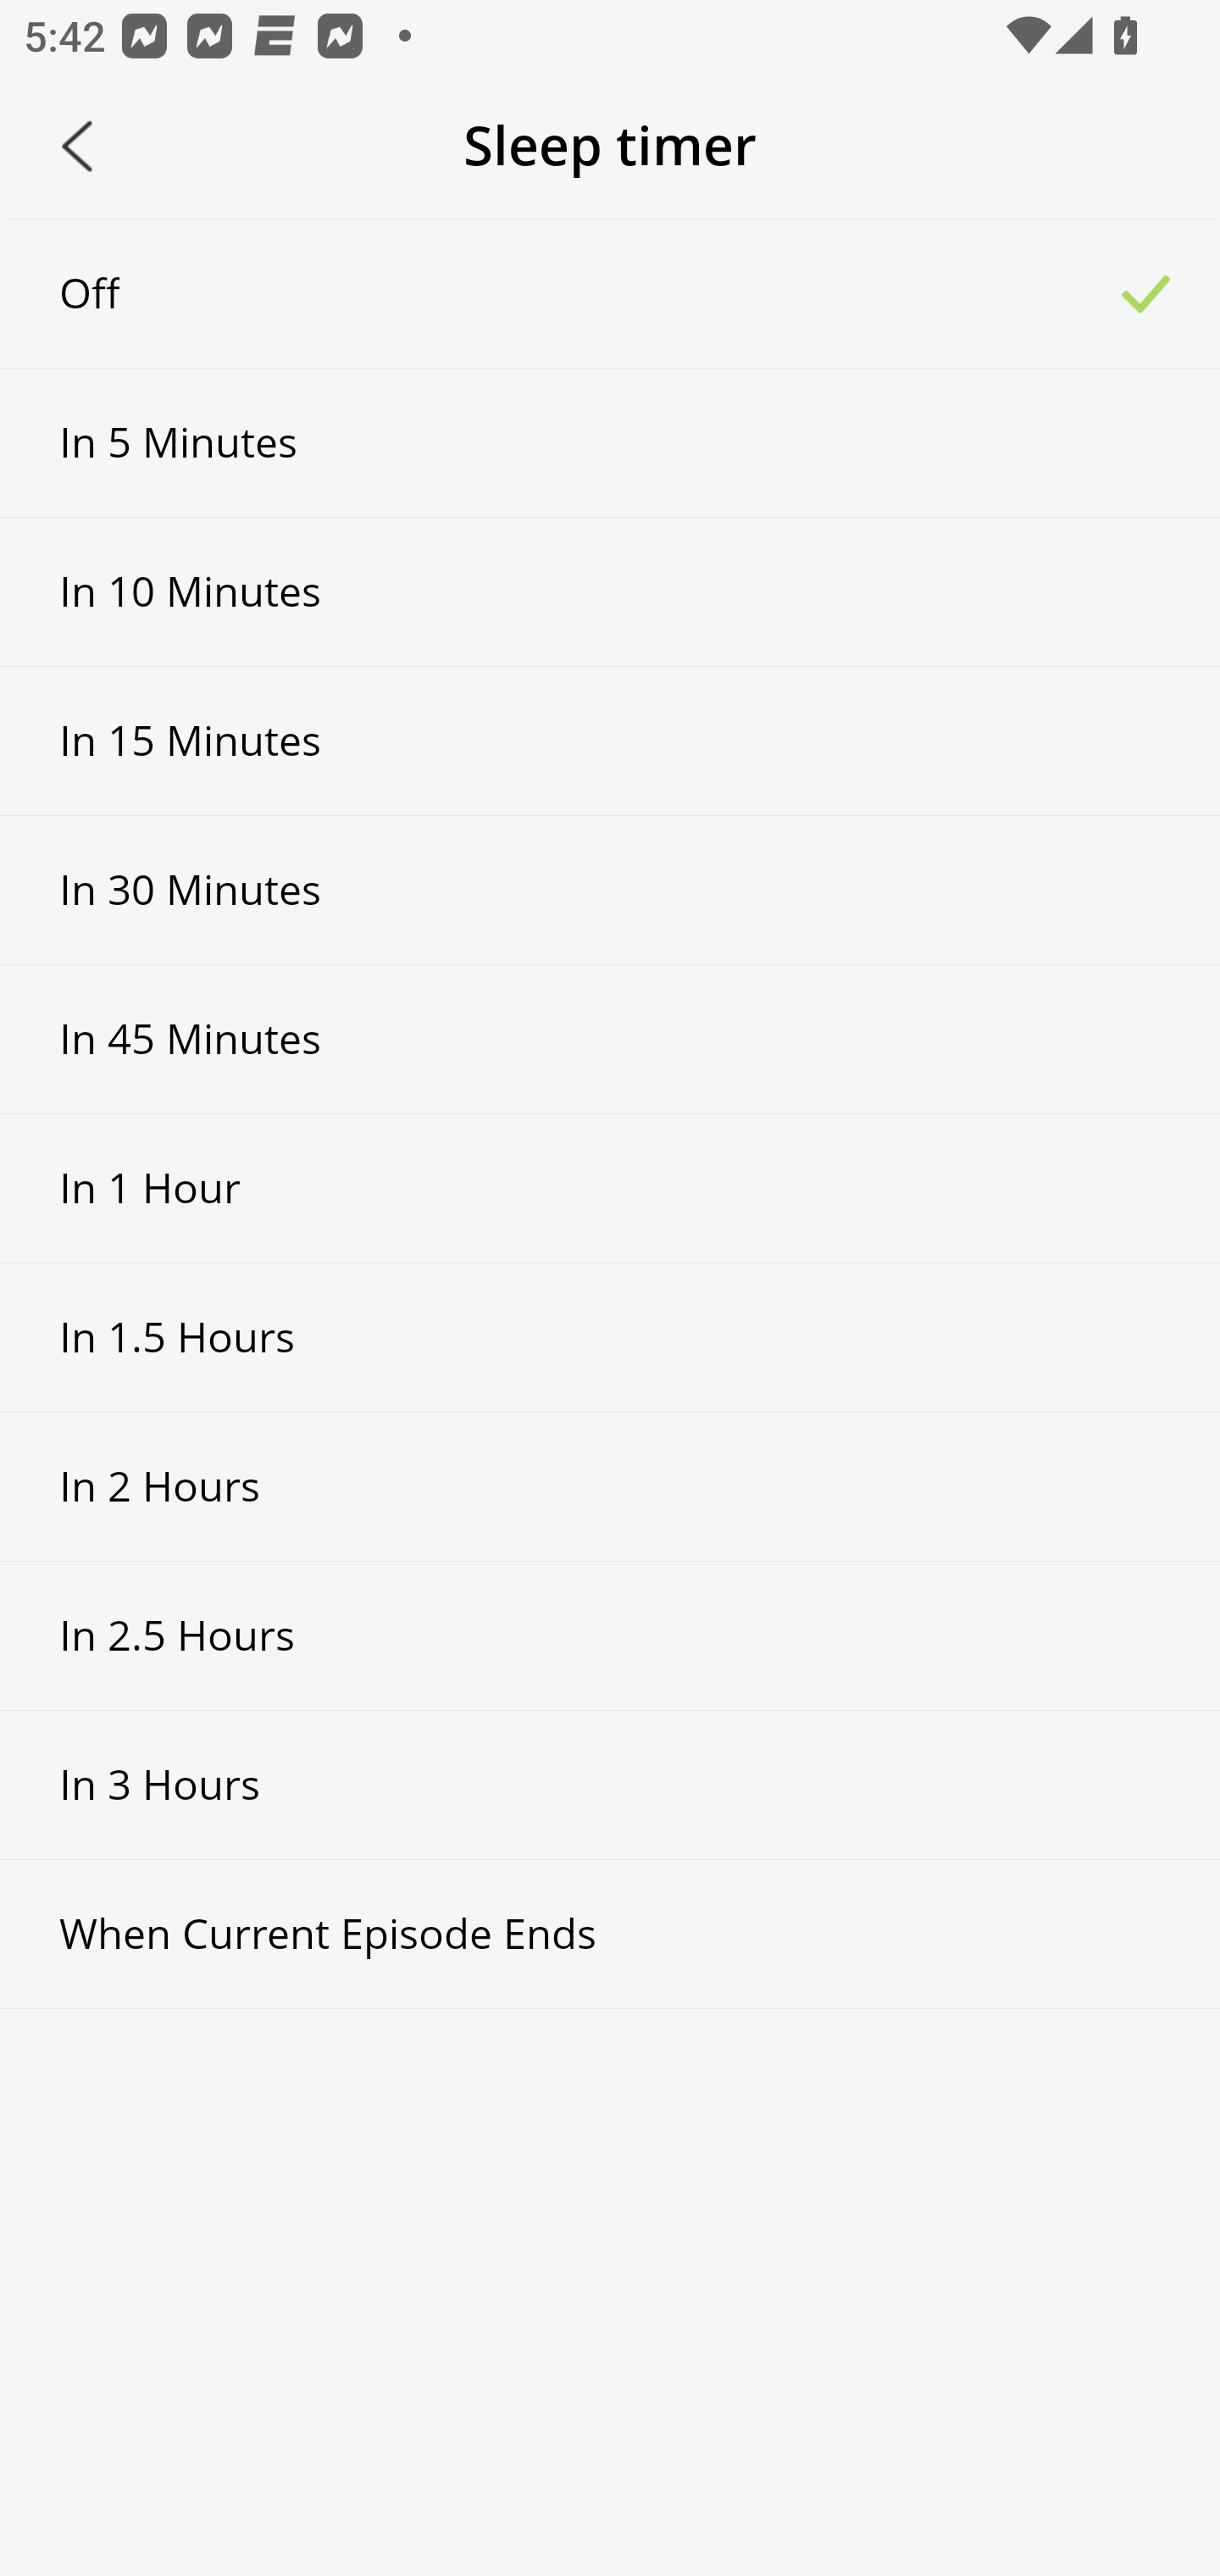 This screenshot has width=1220, height=2576. What do you see at coordinates (610, 741) in the screenshot?
I see `In 15 Minutes` at bounding box center [610, 741].